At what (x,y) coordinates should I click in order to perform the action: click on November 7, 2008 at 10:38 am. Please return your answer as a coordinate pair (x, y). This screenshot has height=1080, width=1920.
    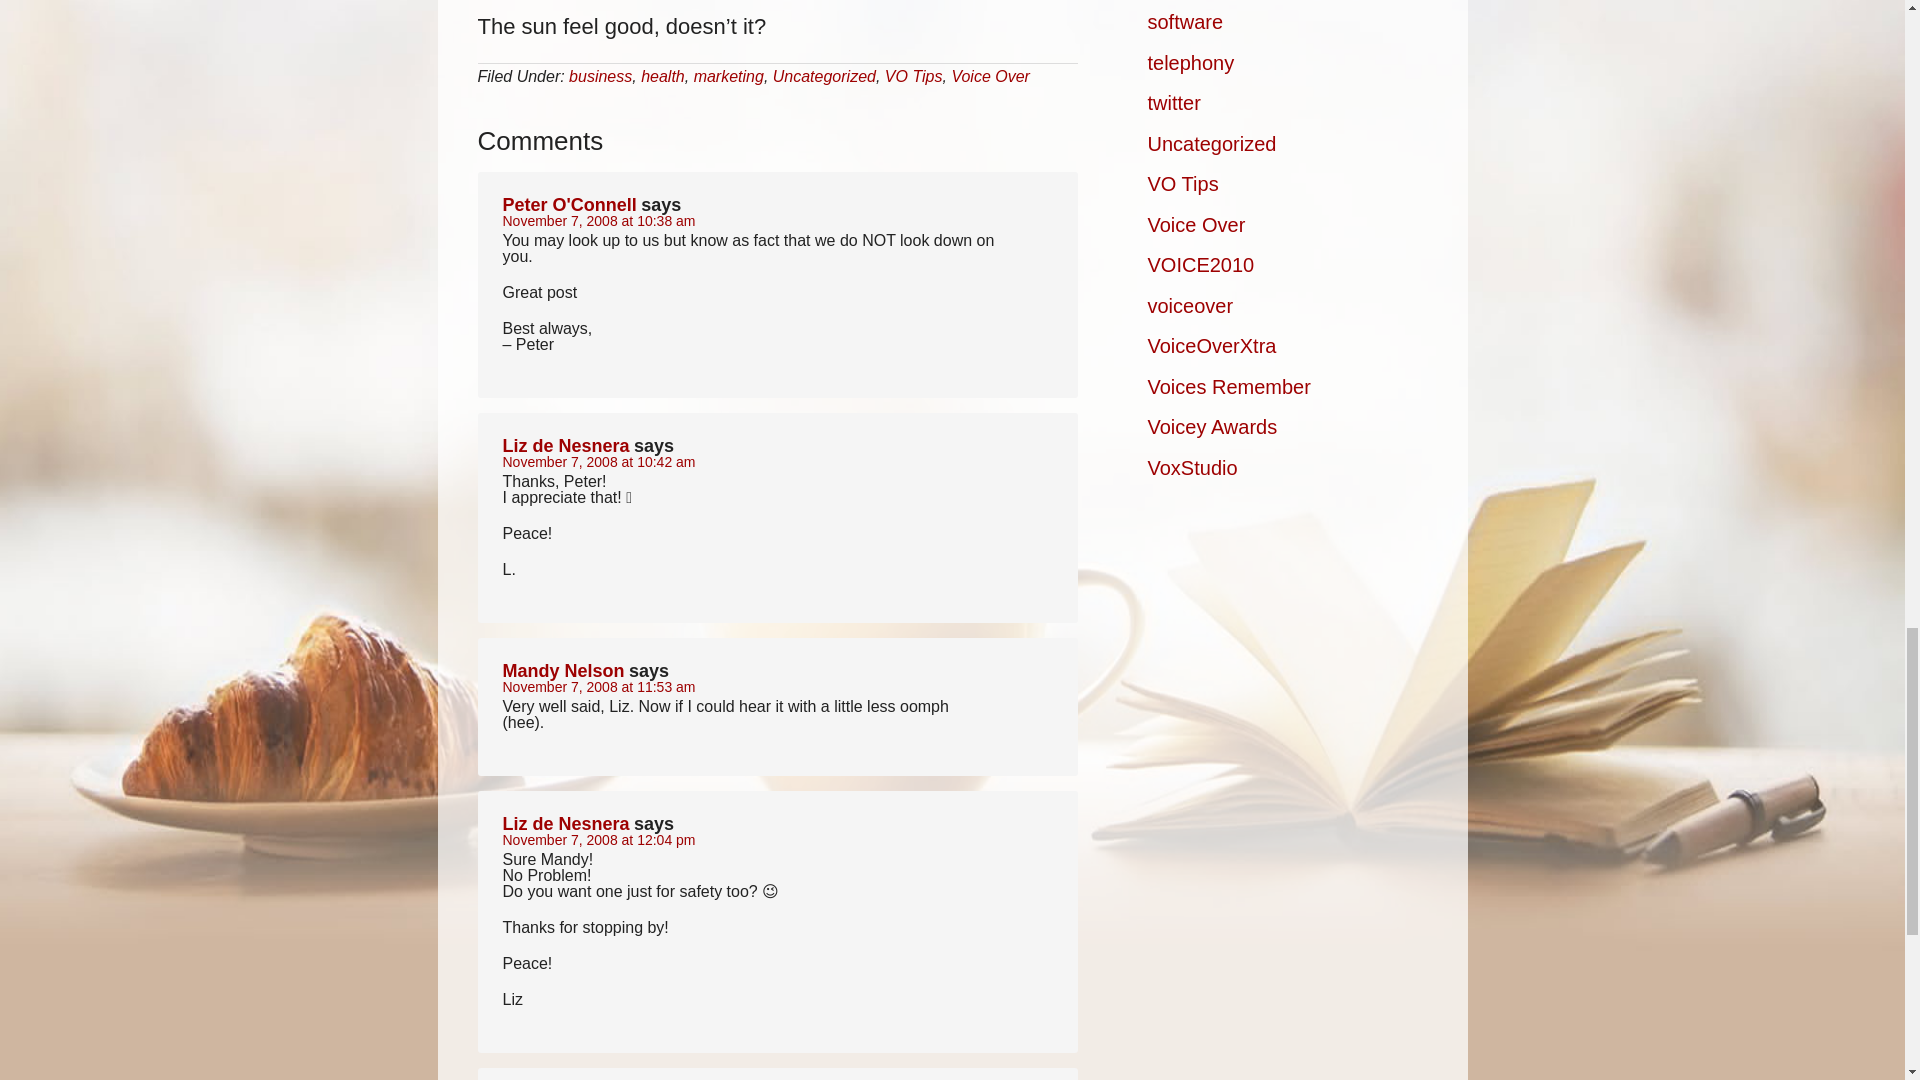
    Looking at the image, I should click on (598, 220).